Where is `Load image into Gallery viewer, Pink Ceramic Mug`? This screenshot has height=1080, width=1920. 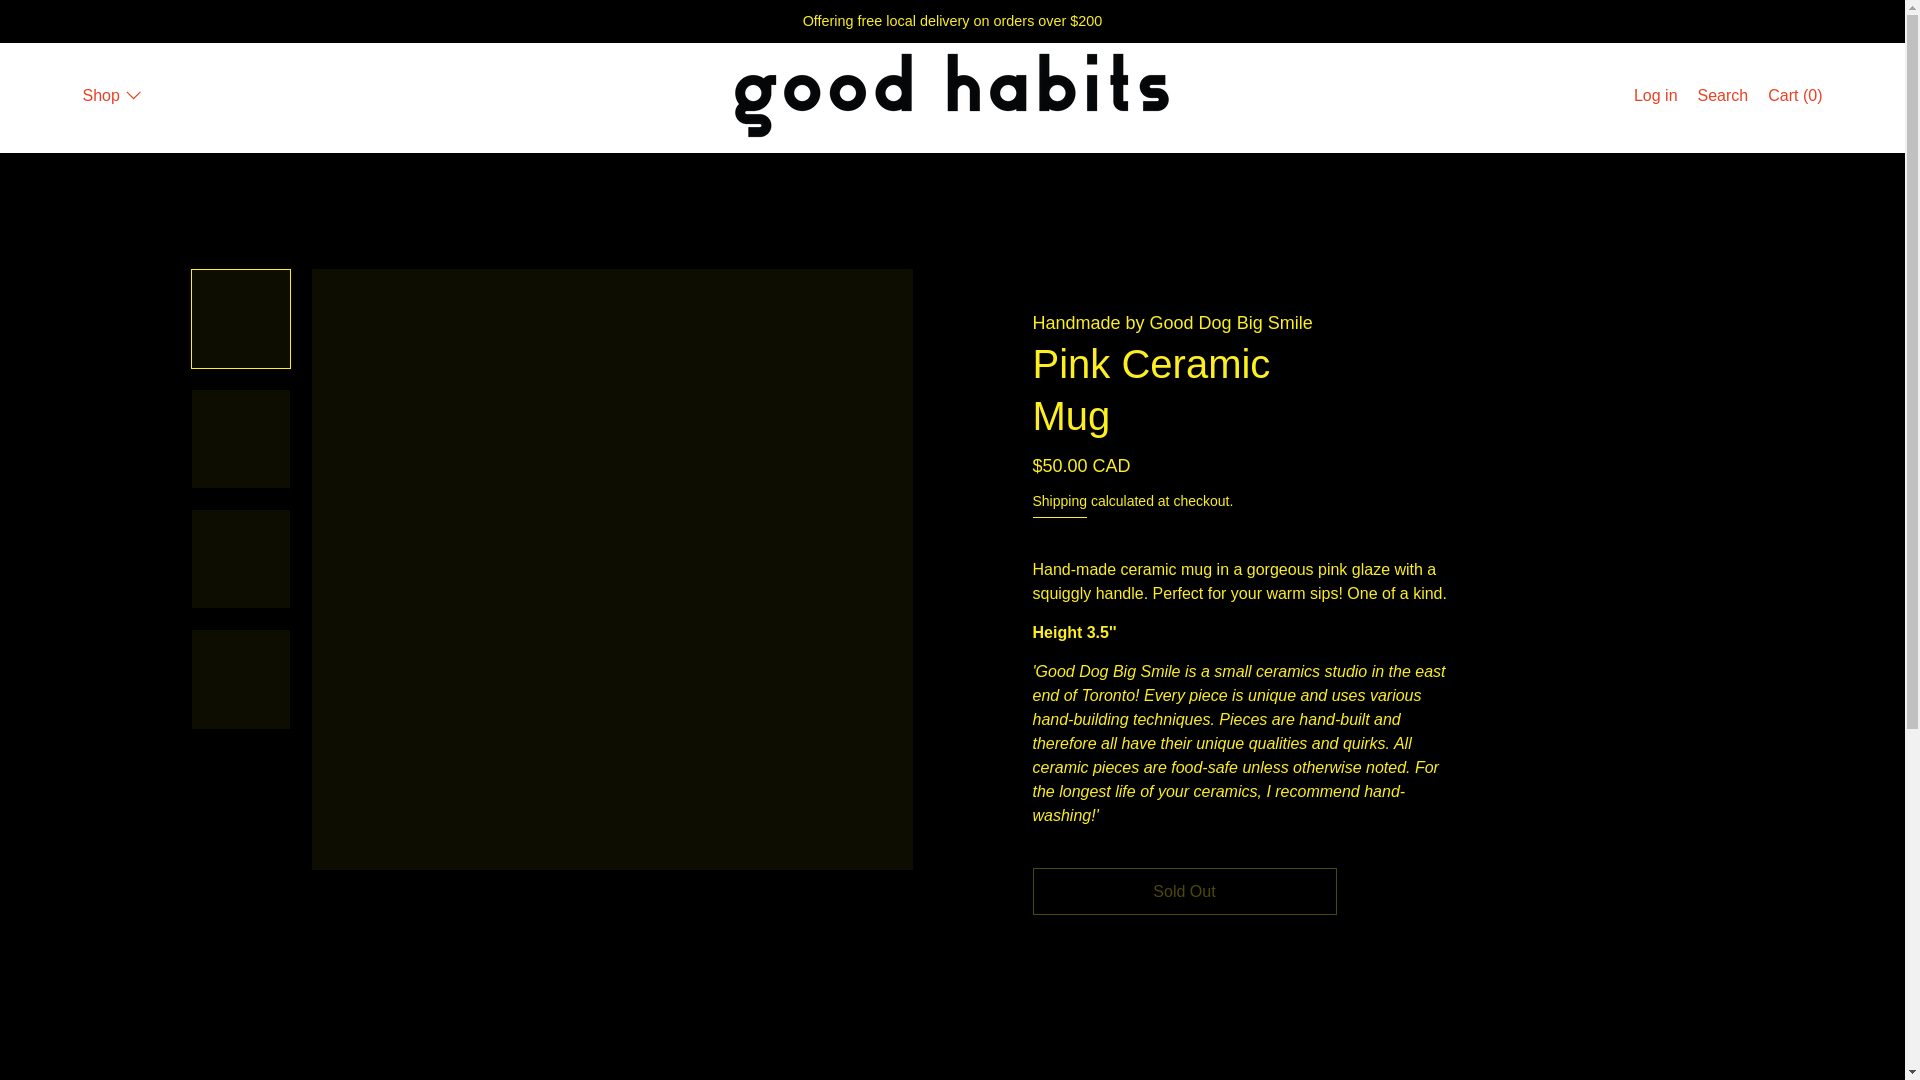 Load image into Gallery viewer, Pink Ceramic Mug is located at coordinates (240, 558).